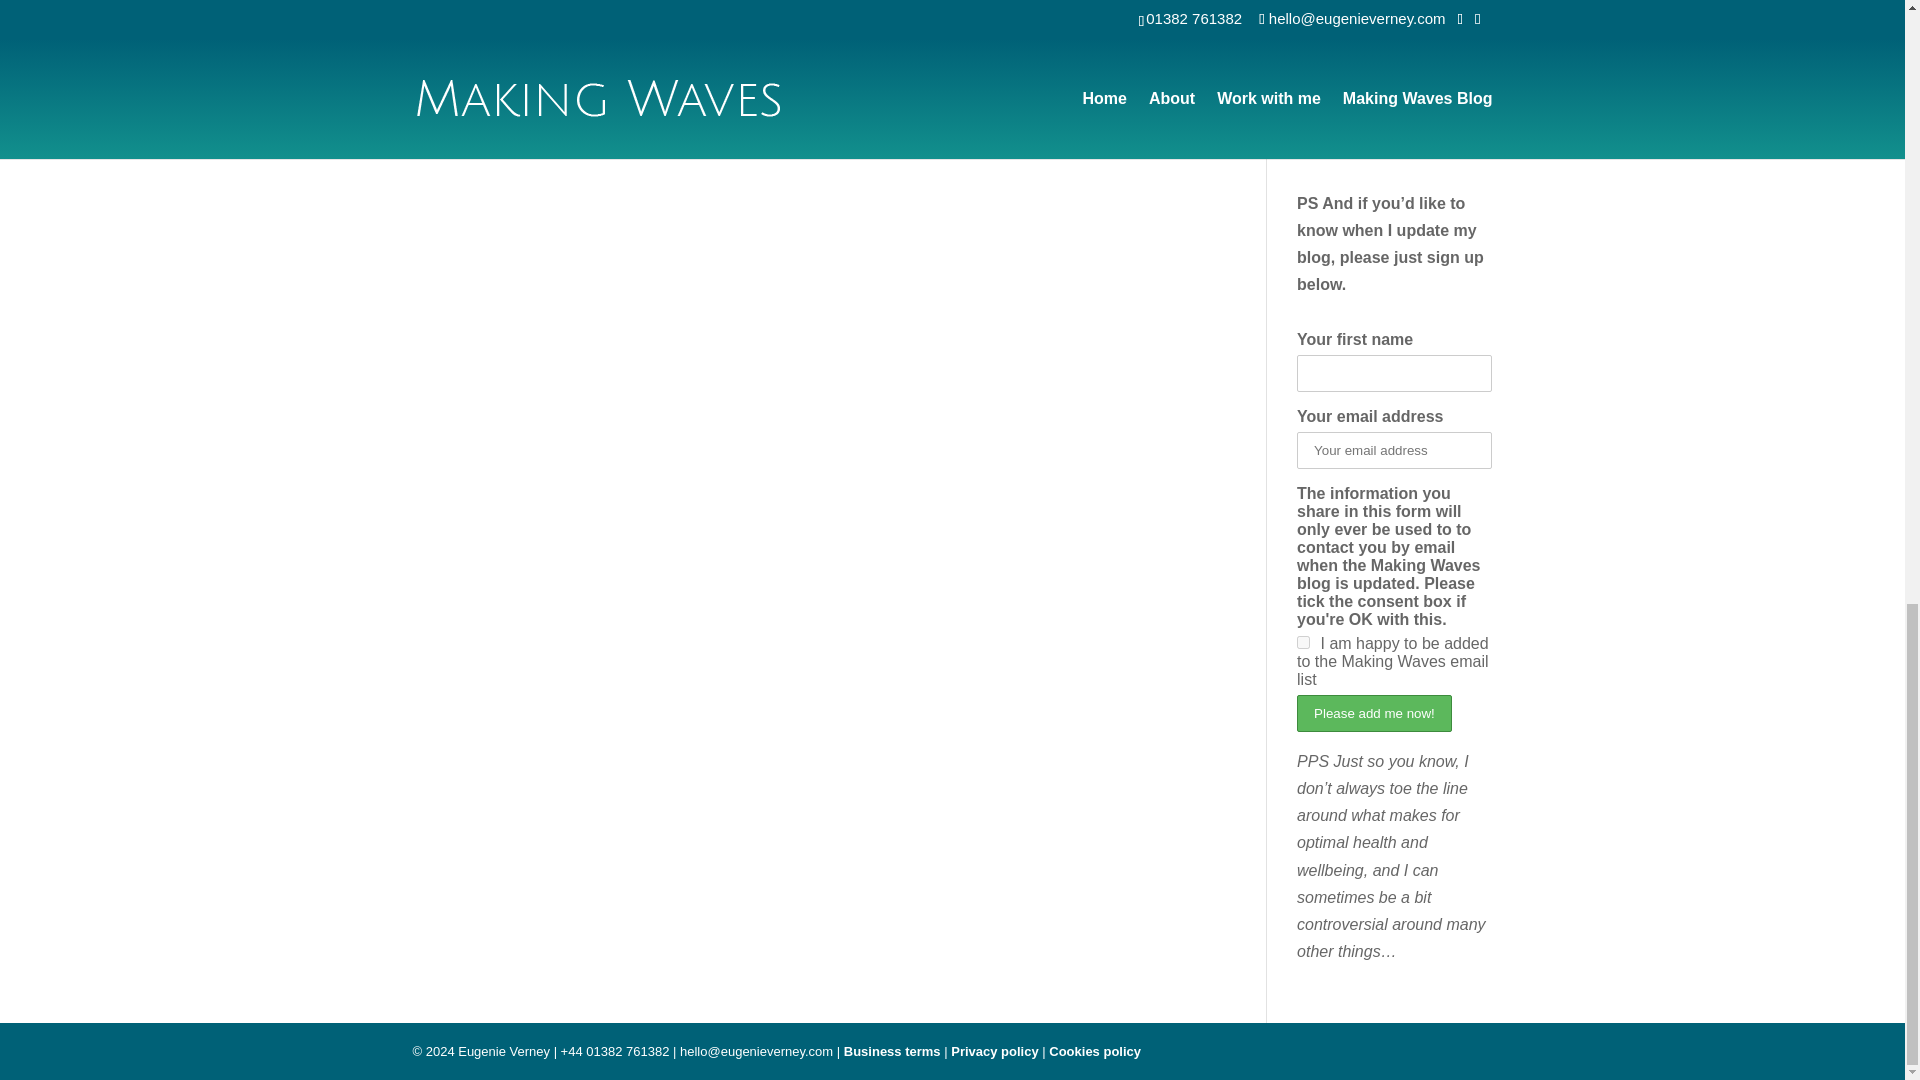  I want to click on Privacy policy, so click(994, 1052).